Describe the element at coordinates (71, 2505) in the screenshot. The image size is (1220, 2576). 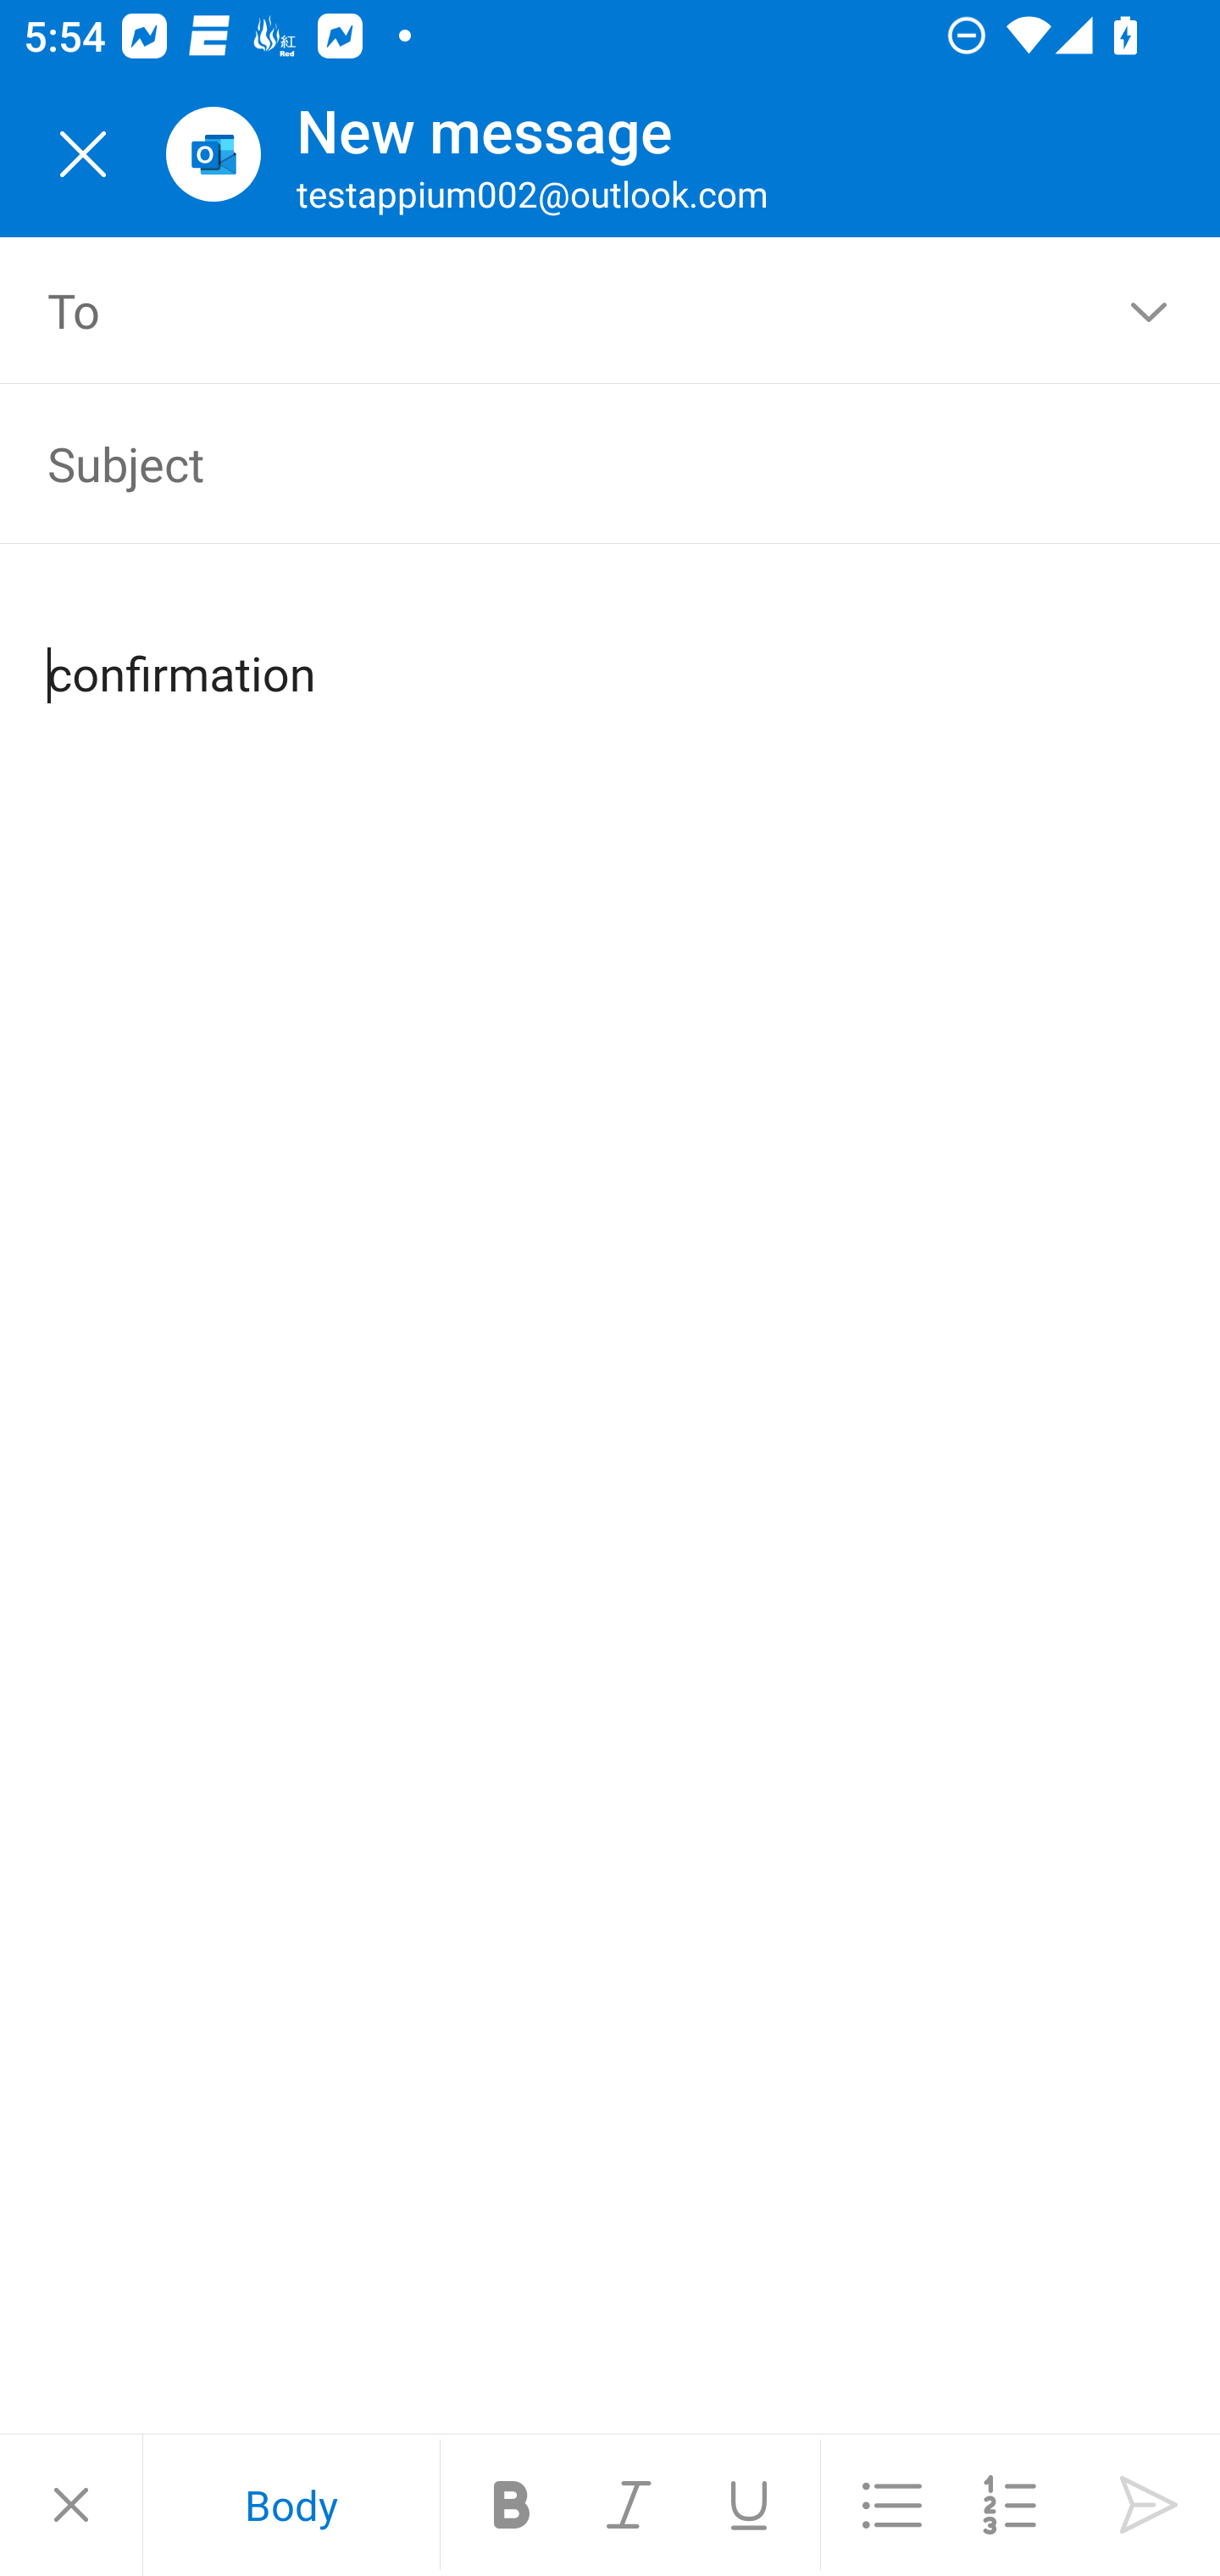
I see `Close` at that location.